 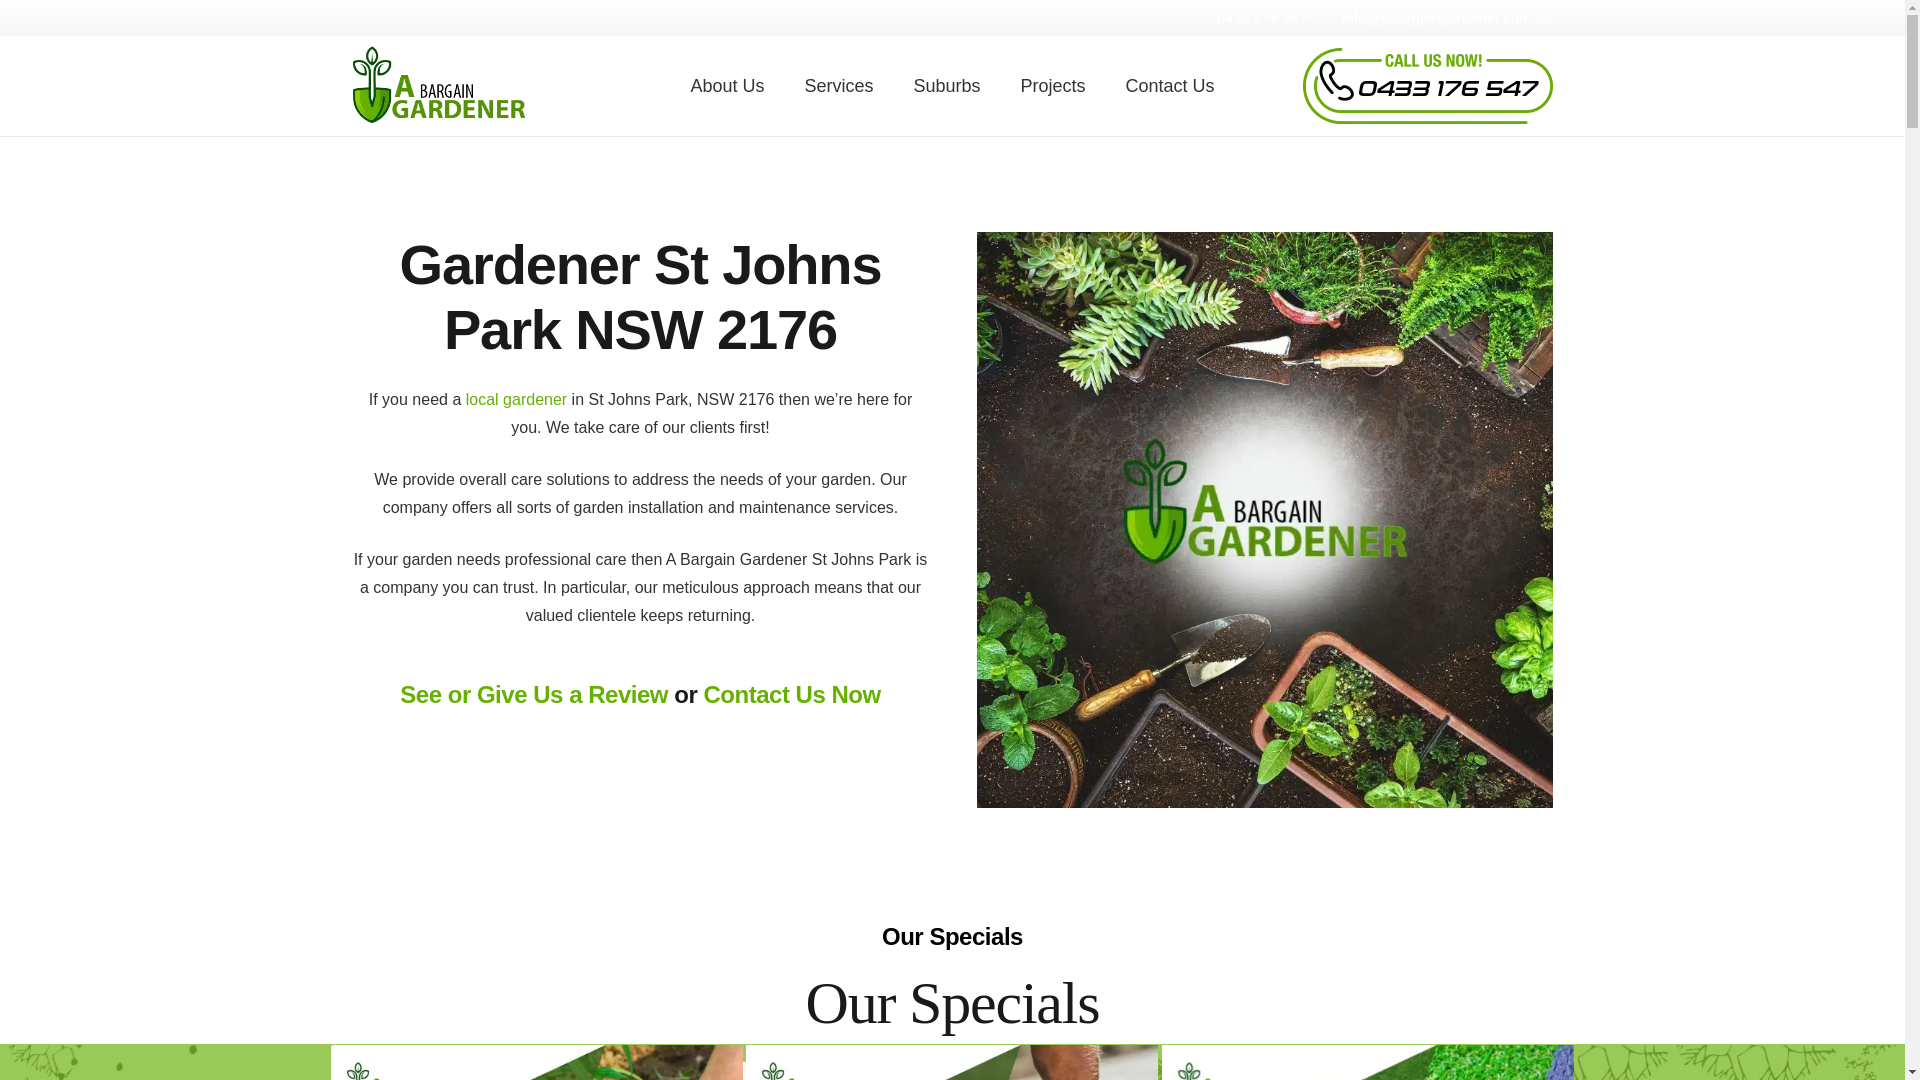 I want to click on Contact Us, so click(x=1170, y=86).